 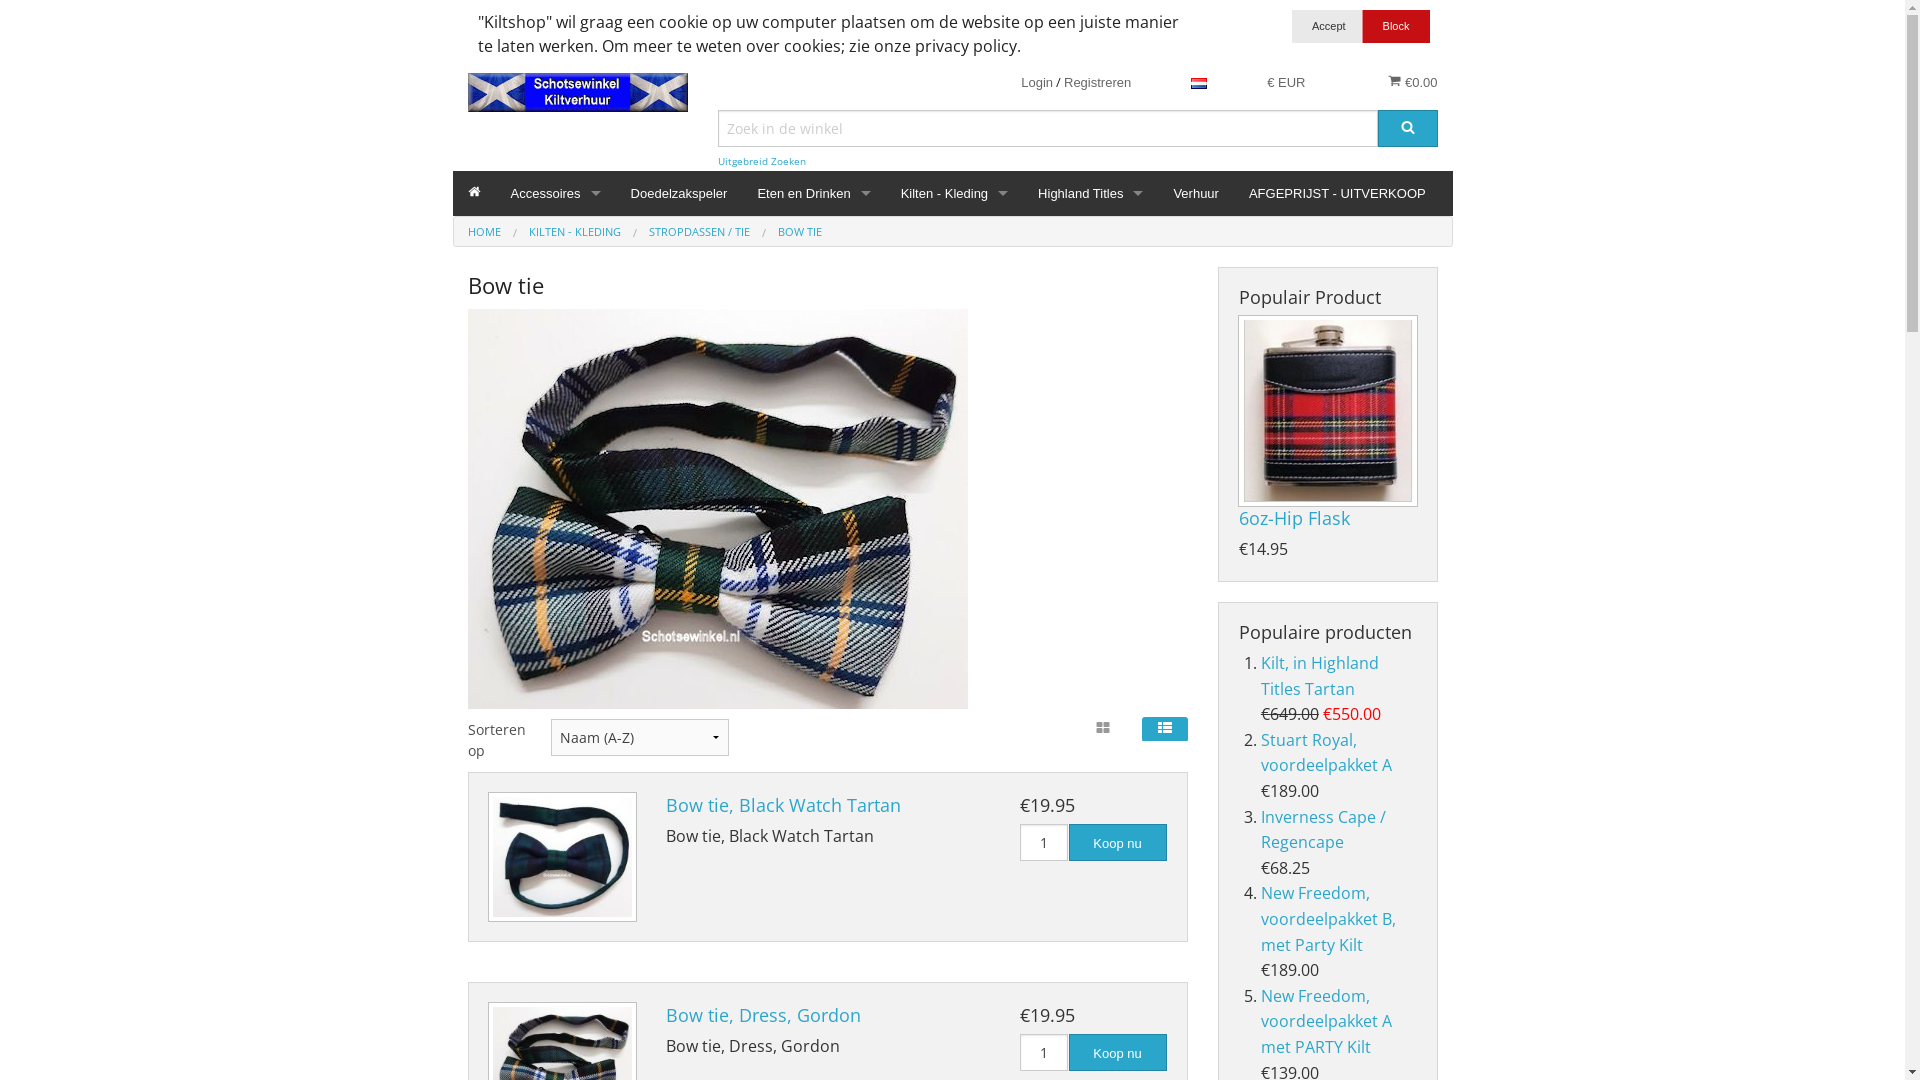 I want to click on Uitgebreid Zoeken, so click(x=762, y=162).